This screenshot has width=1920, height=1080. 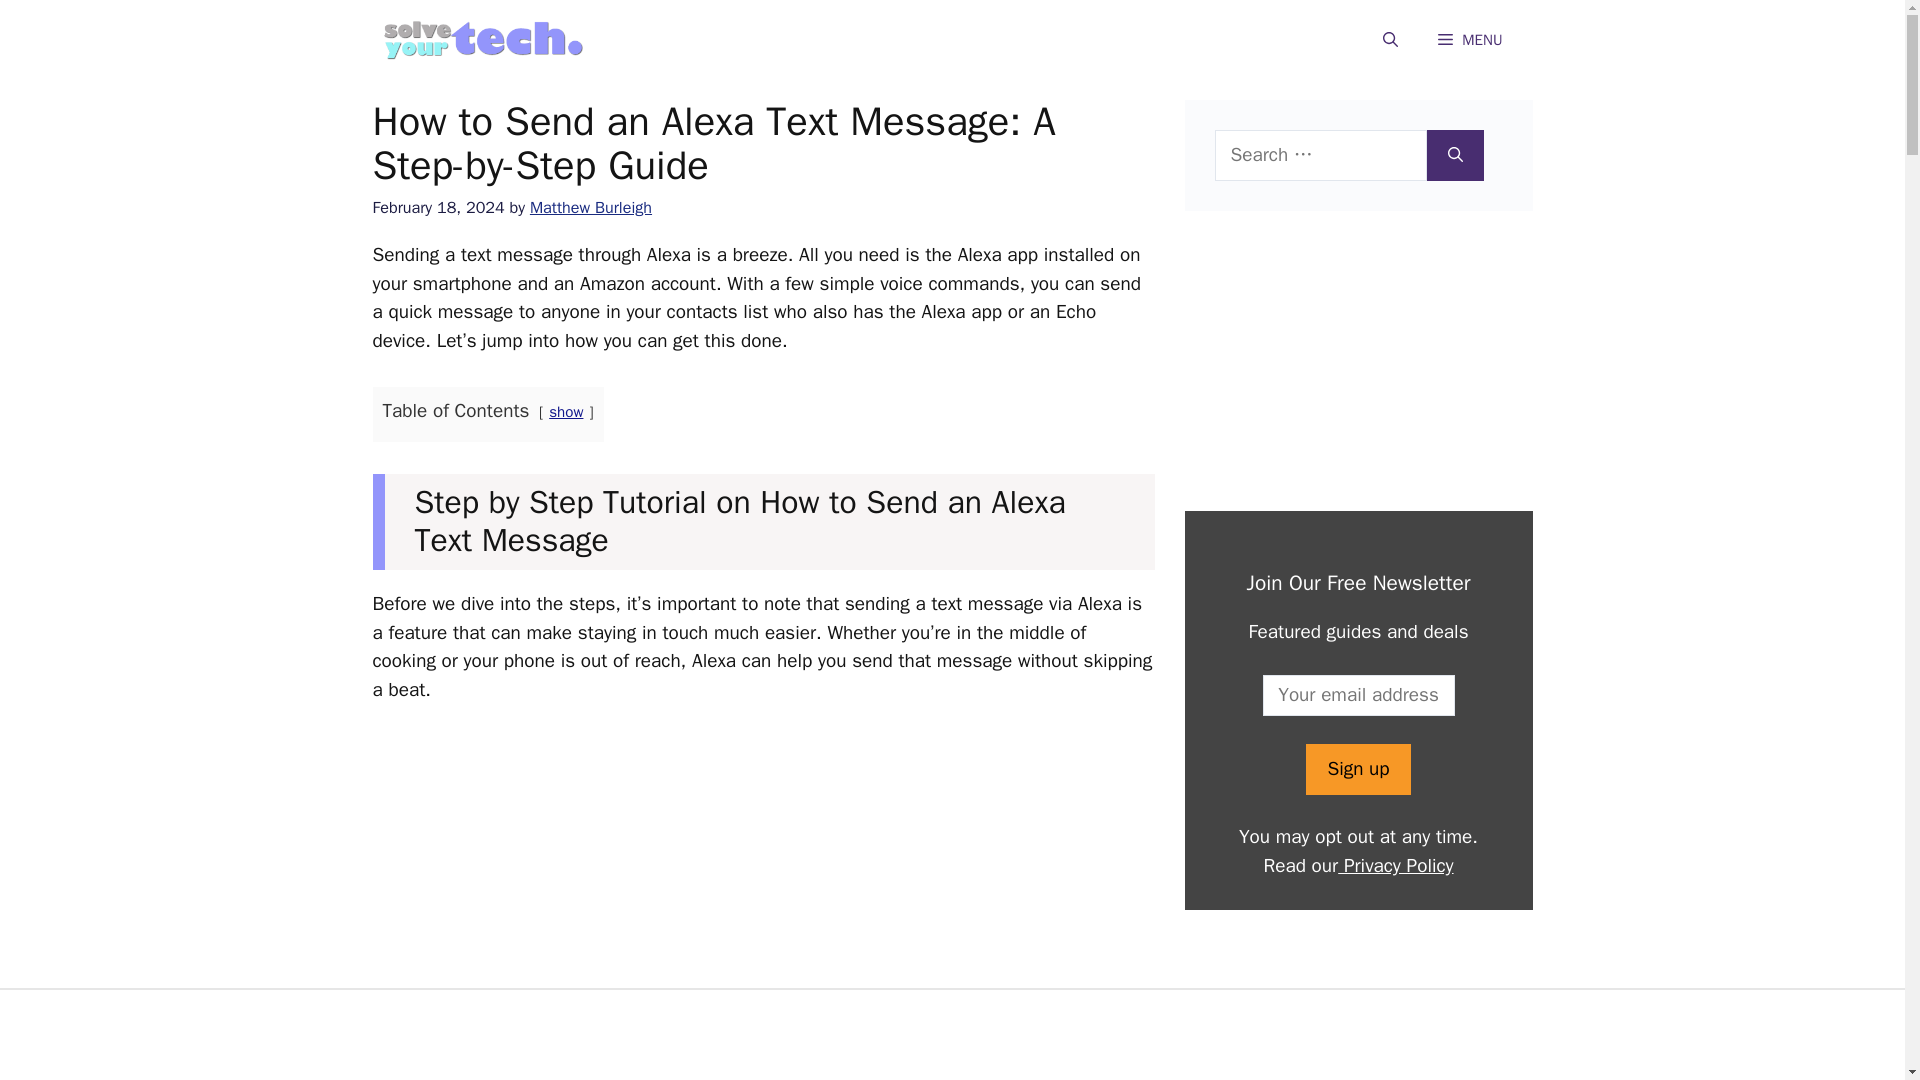 What do you see at coordinates (1470, 40) in the screenshot?
I see `MENU` at bounding box center [1470, 40].